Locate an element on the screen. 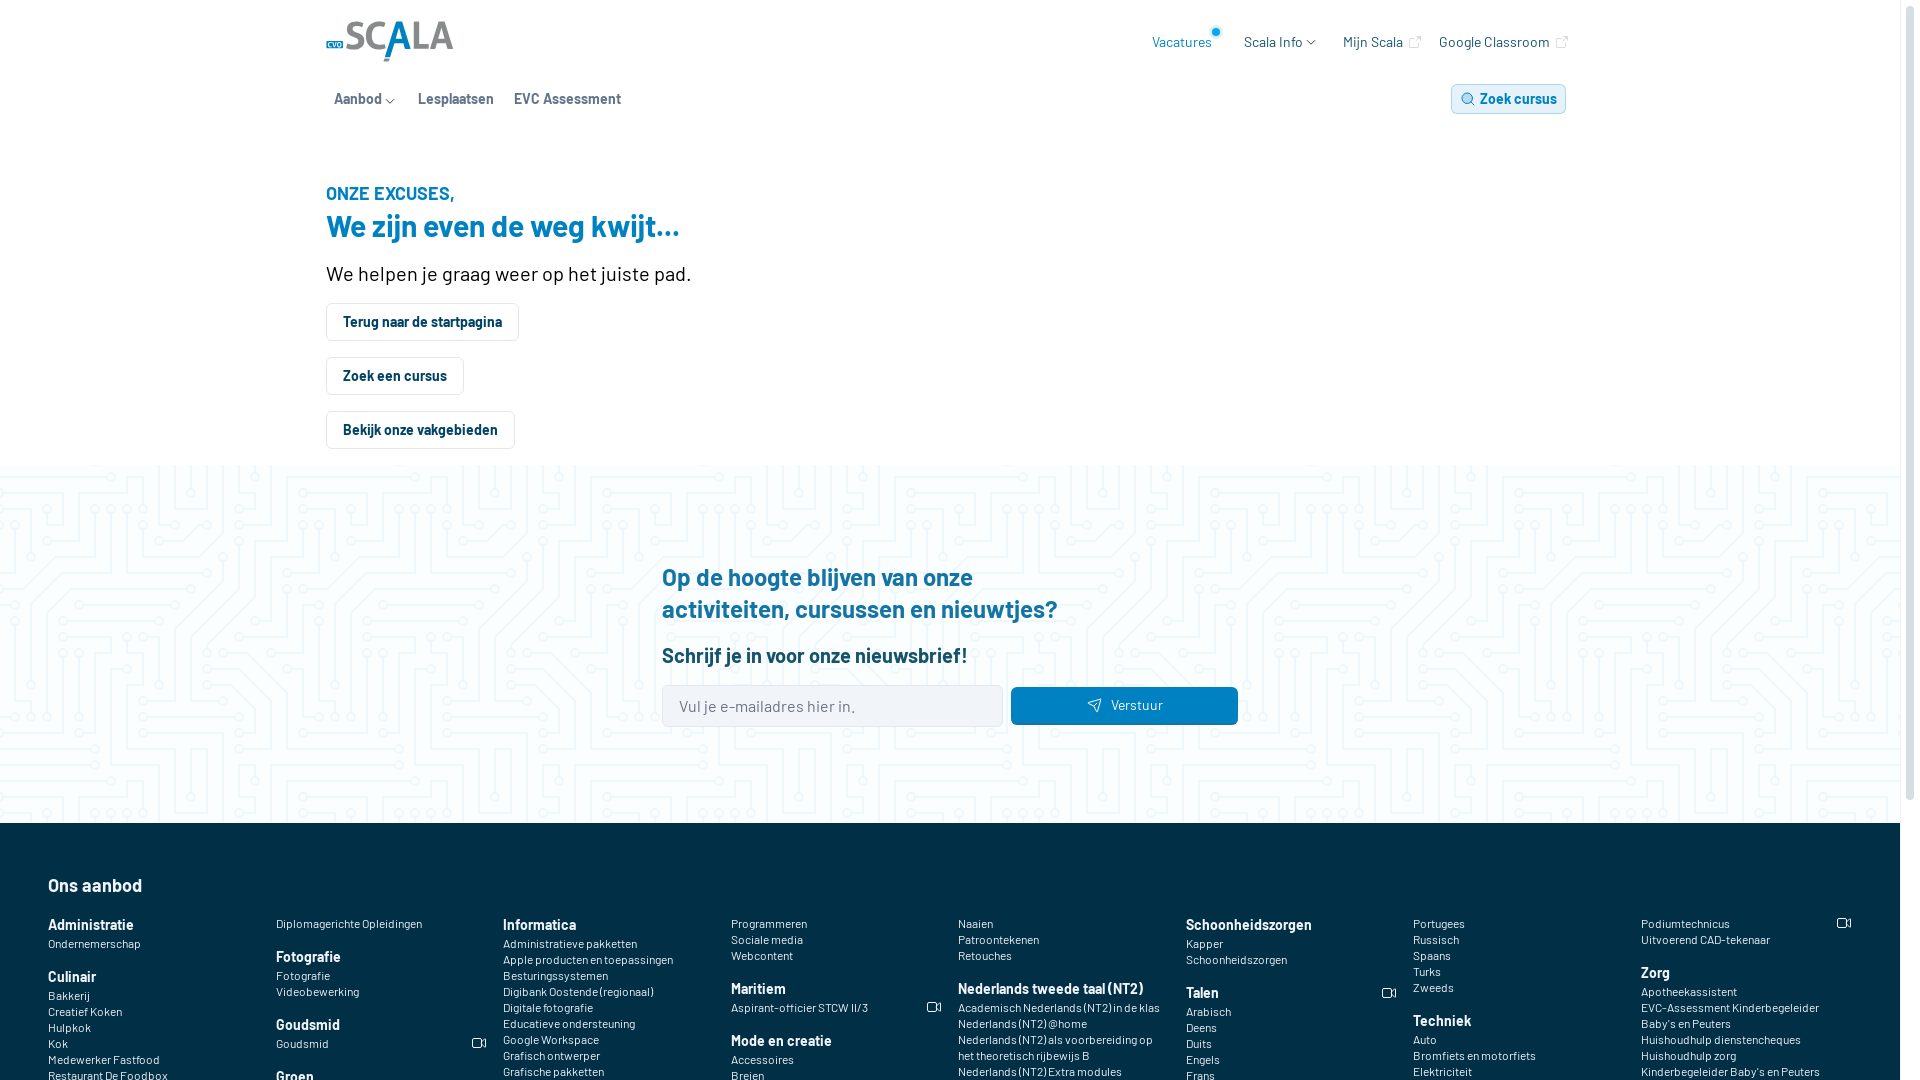 This screenshot has height=1080, width=1920. Kok is located at coordinates (58, 1043).